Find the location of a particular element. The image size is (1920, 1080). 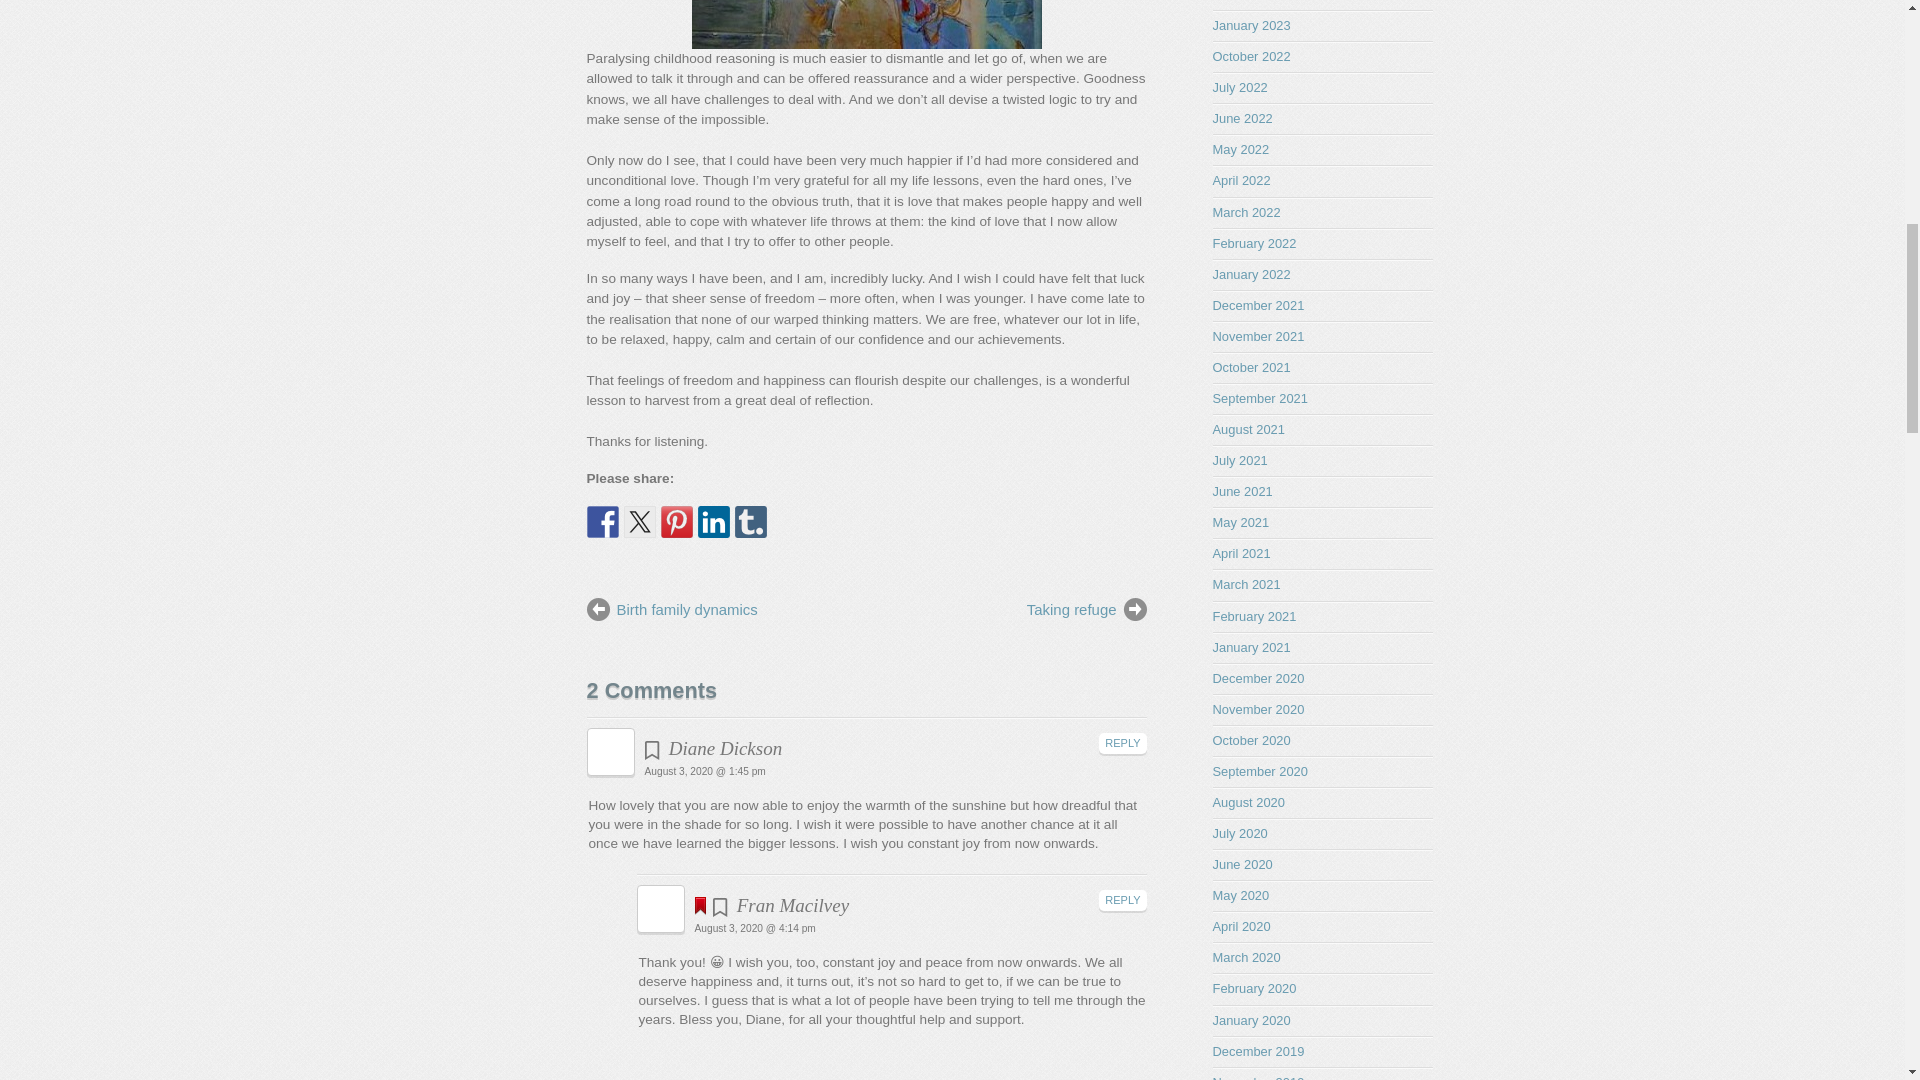

Birth family dynamics is located at coordinates (711, 610).